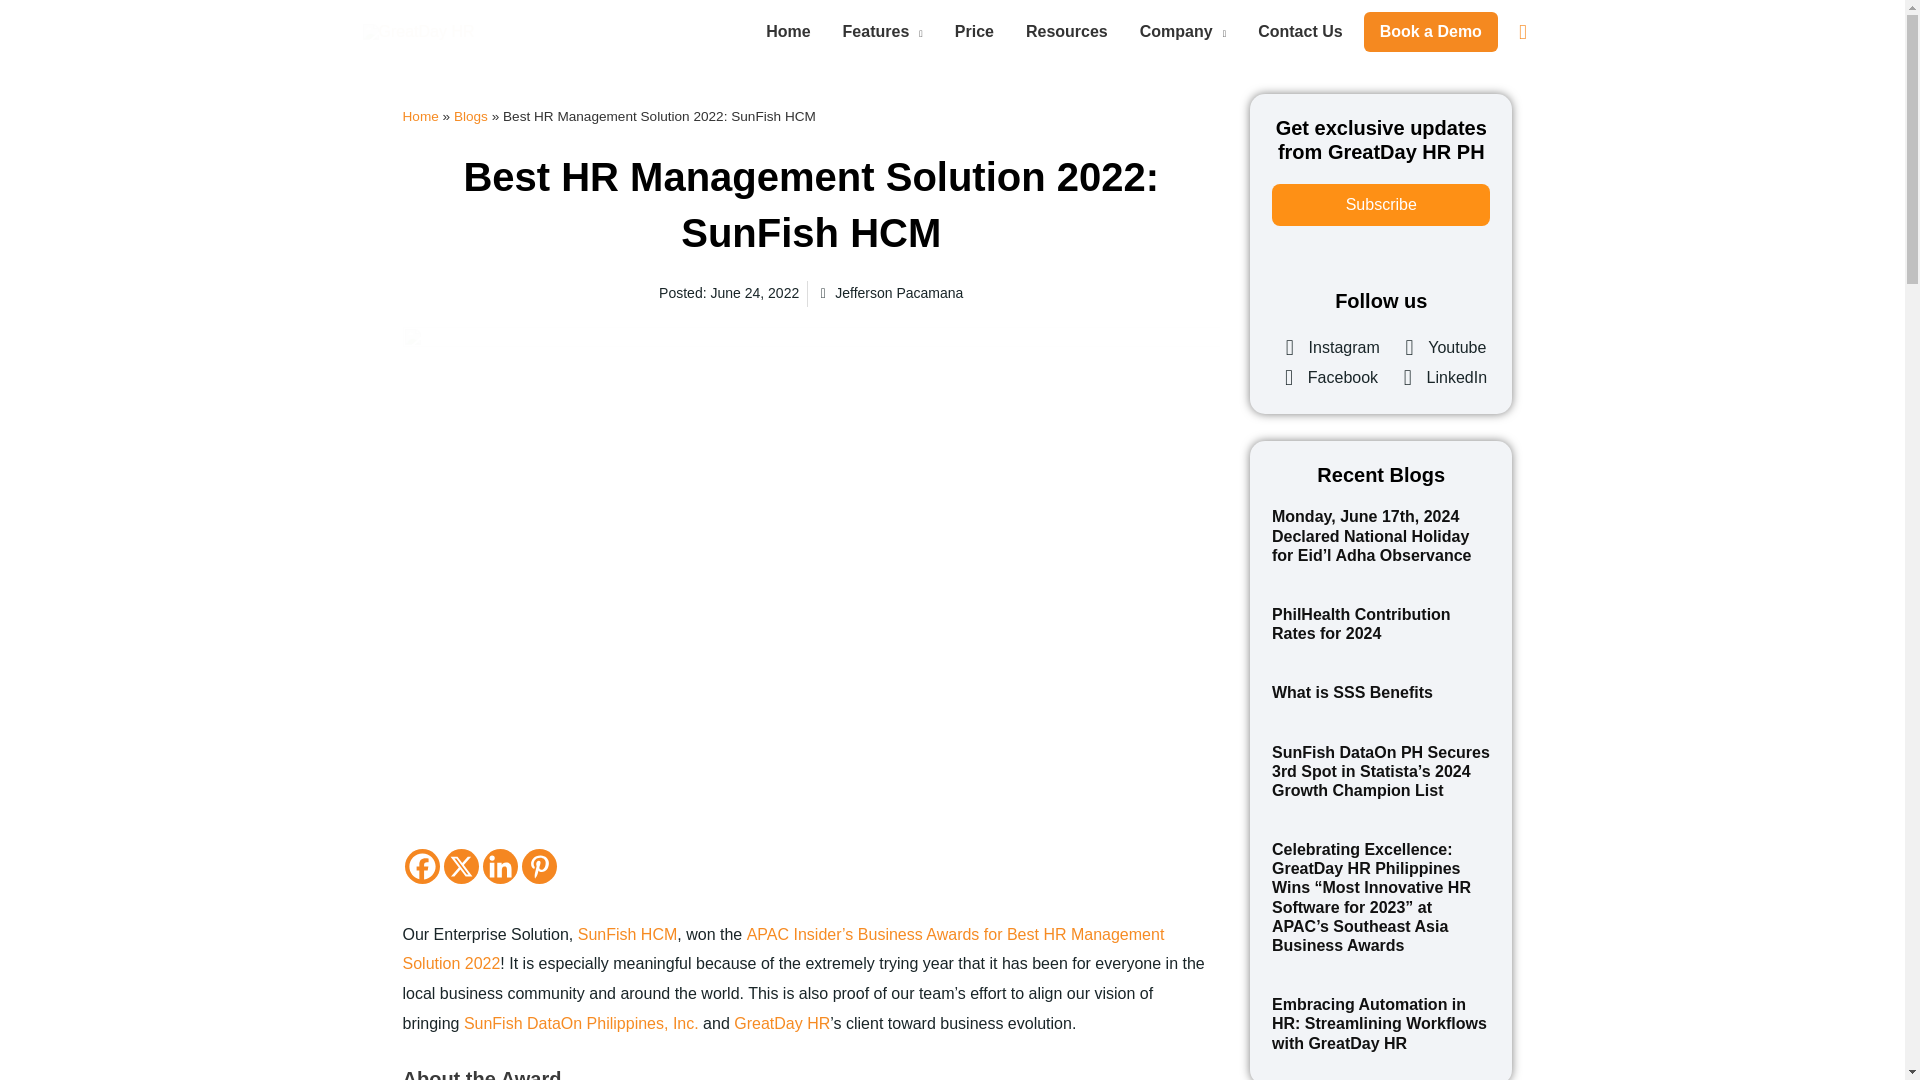  What do you see at coordinates (421, 866) in the screenshot?
I see `Facebook` at bounding box center [421, 866].